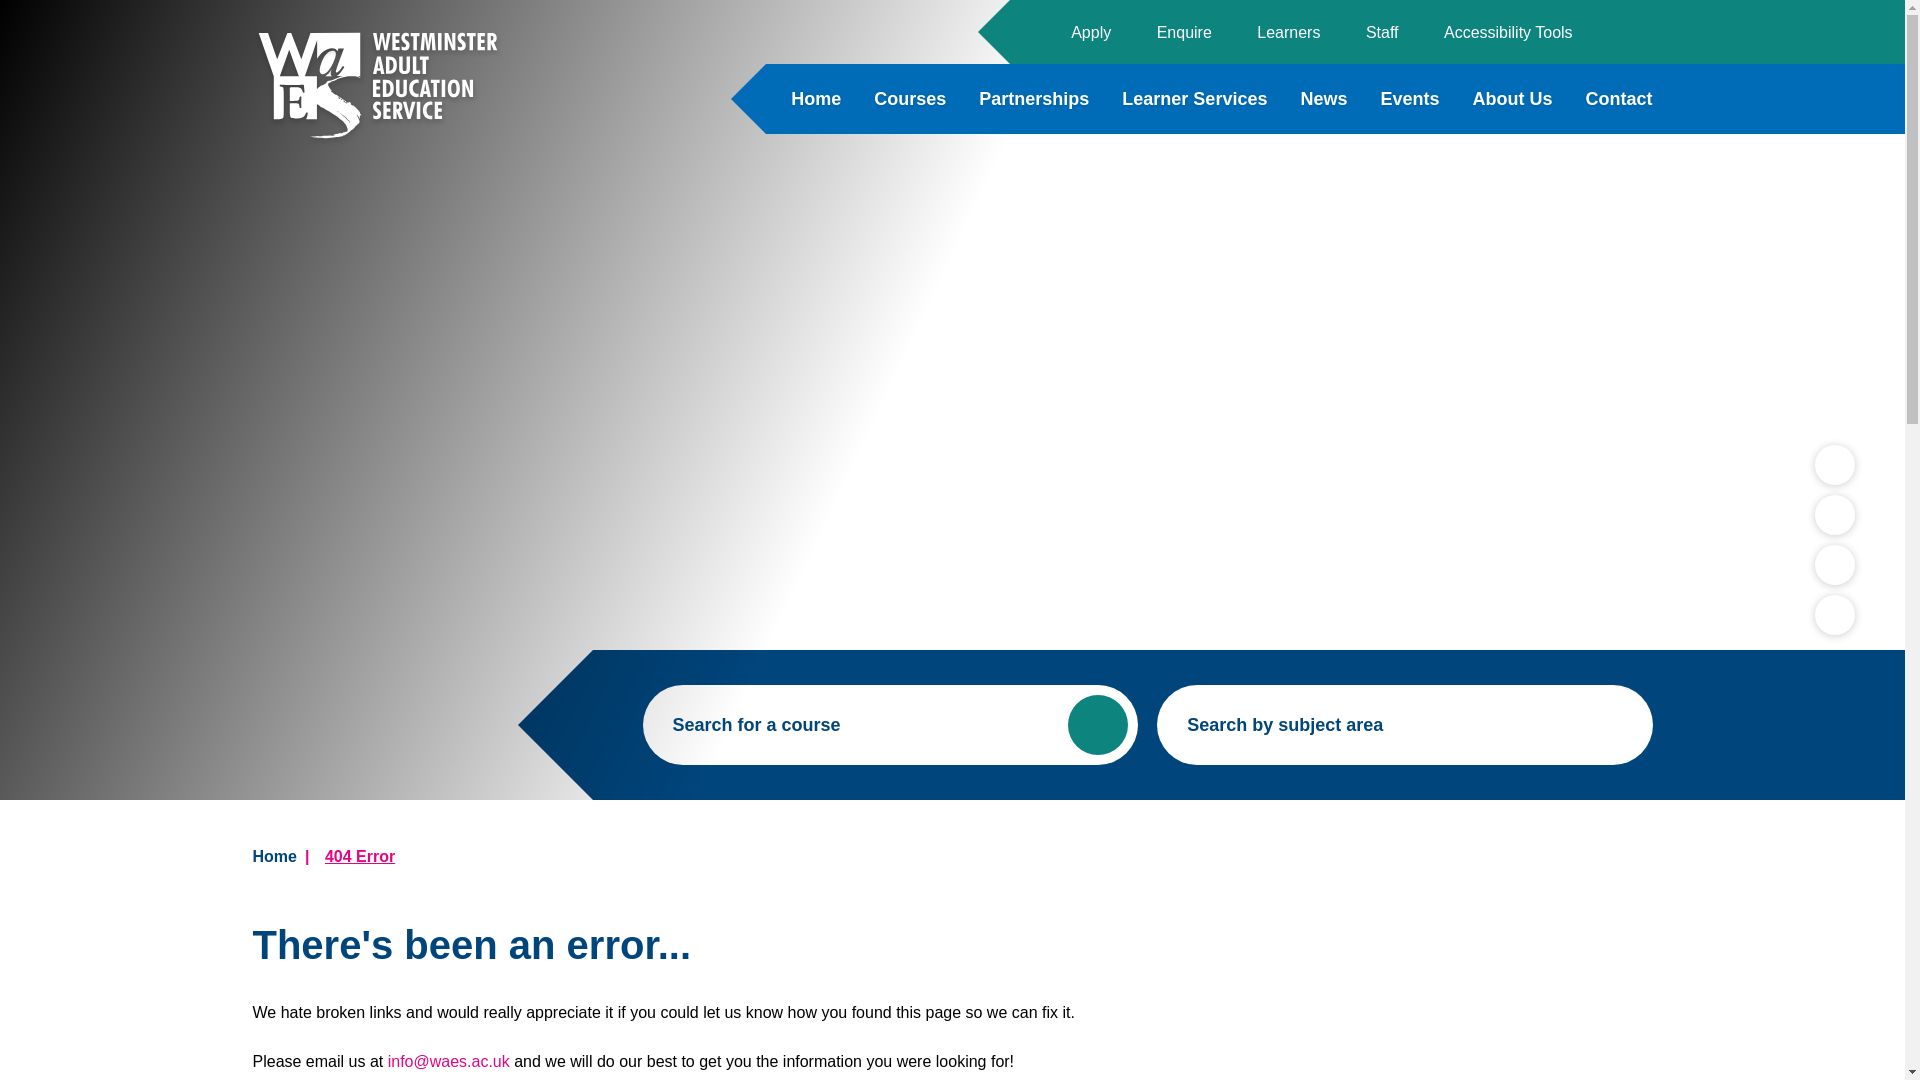 The width and height of the screenshot is (1920, 1080). What do you see at coordinates (1088, 32) in the screenshot?
I see `Apply` at bounding box center [1088, 32].